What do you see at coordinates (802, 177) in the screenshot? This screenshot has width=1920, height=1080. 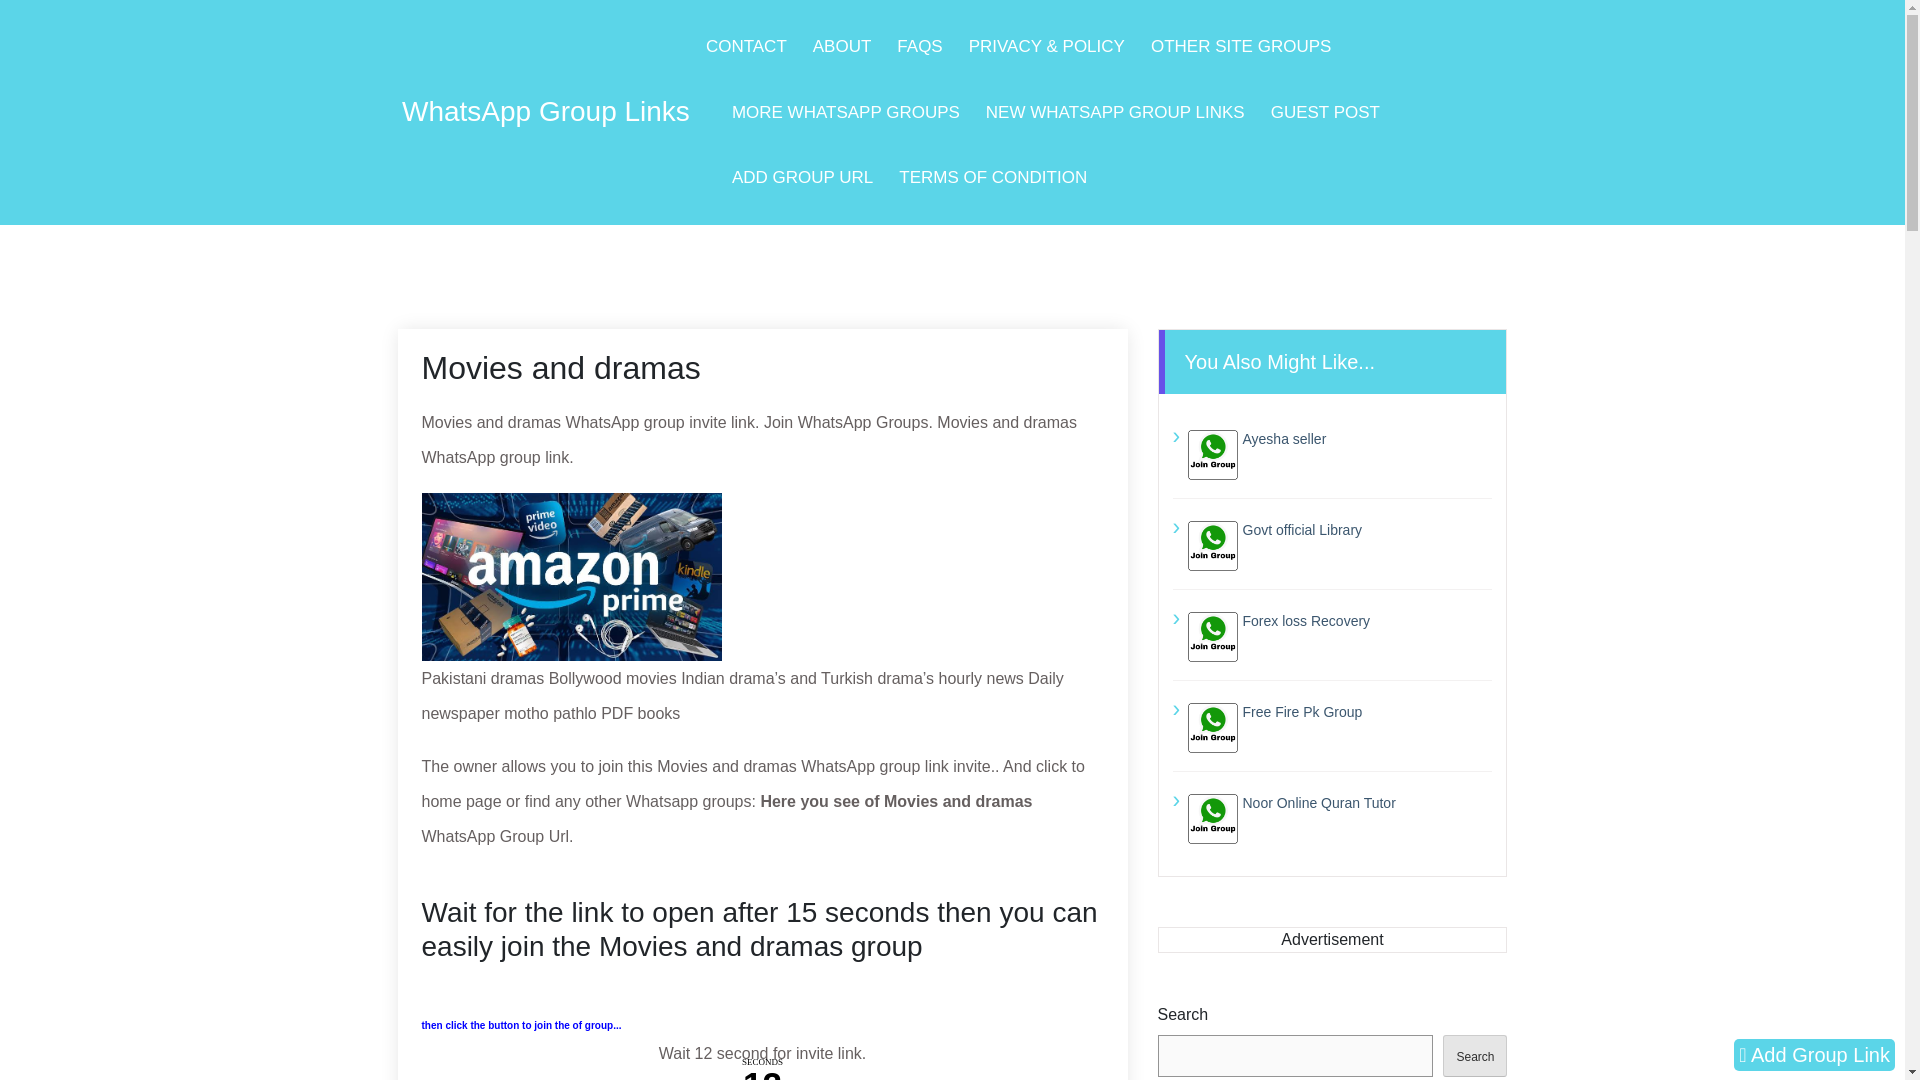 I see `ADD GROUP URL` at bounding box center [802, 177].